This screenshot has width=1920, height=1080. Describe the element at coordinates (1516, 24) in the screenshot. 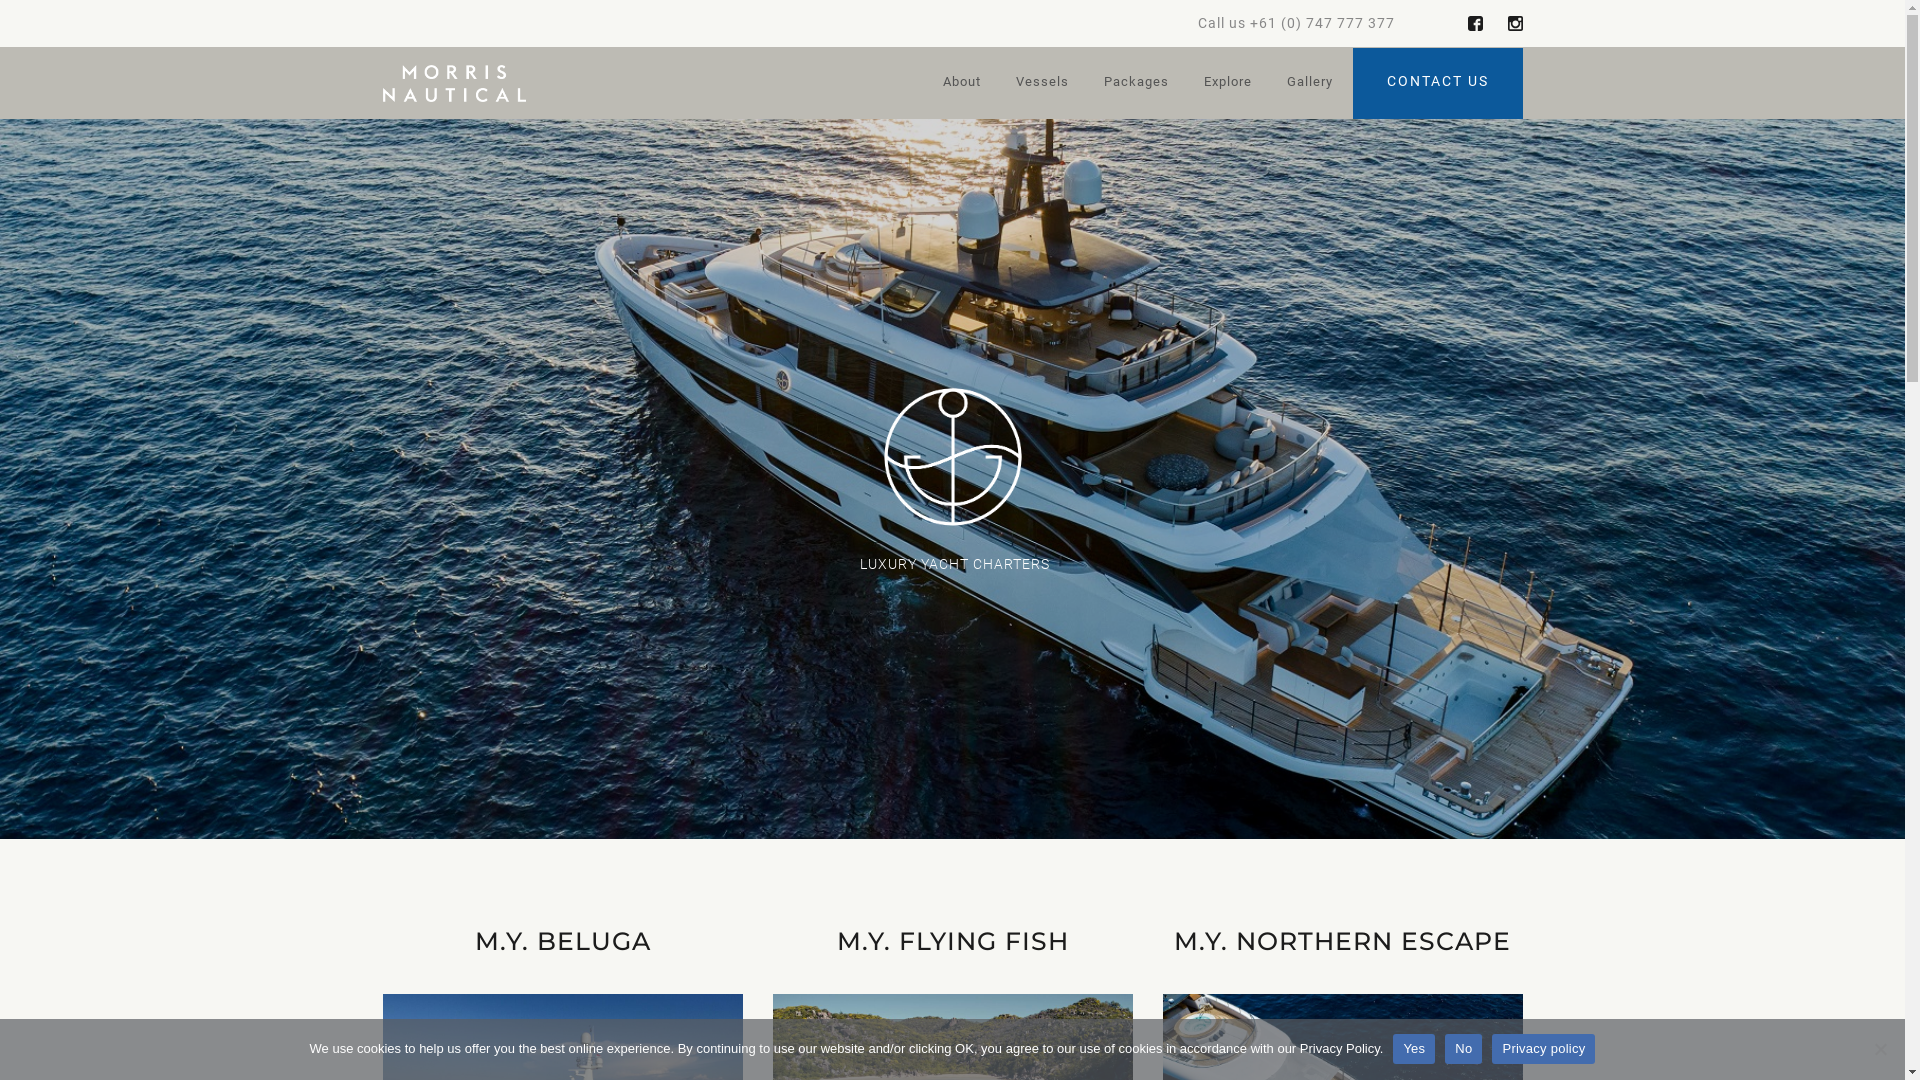

I see `Instagram` at that location.